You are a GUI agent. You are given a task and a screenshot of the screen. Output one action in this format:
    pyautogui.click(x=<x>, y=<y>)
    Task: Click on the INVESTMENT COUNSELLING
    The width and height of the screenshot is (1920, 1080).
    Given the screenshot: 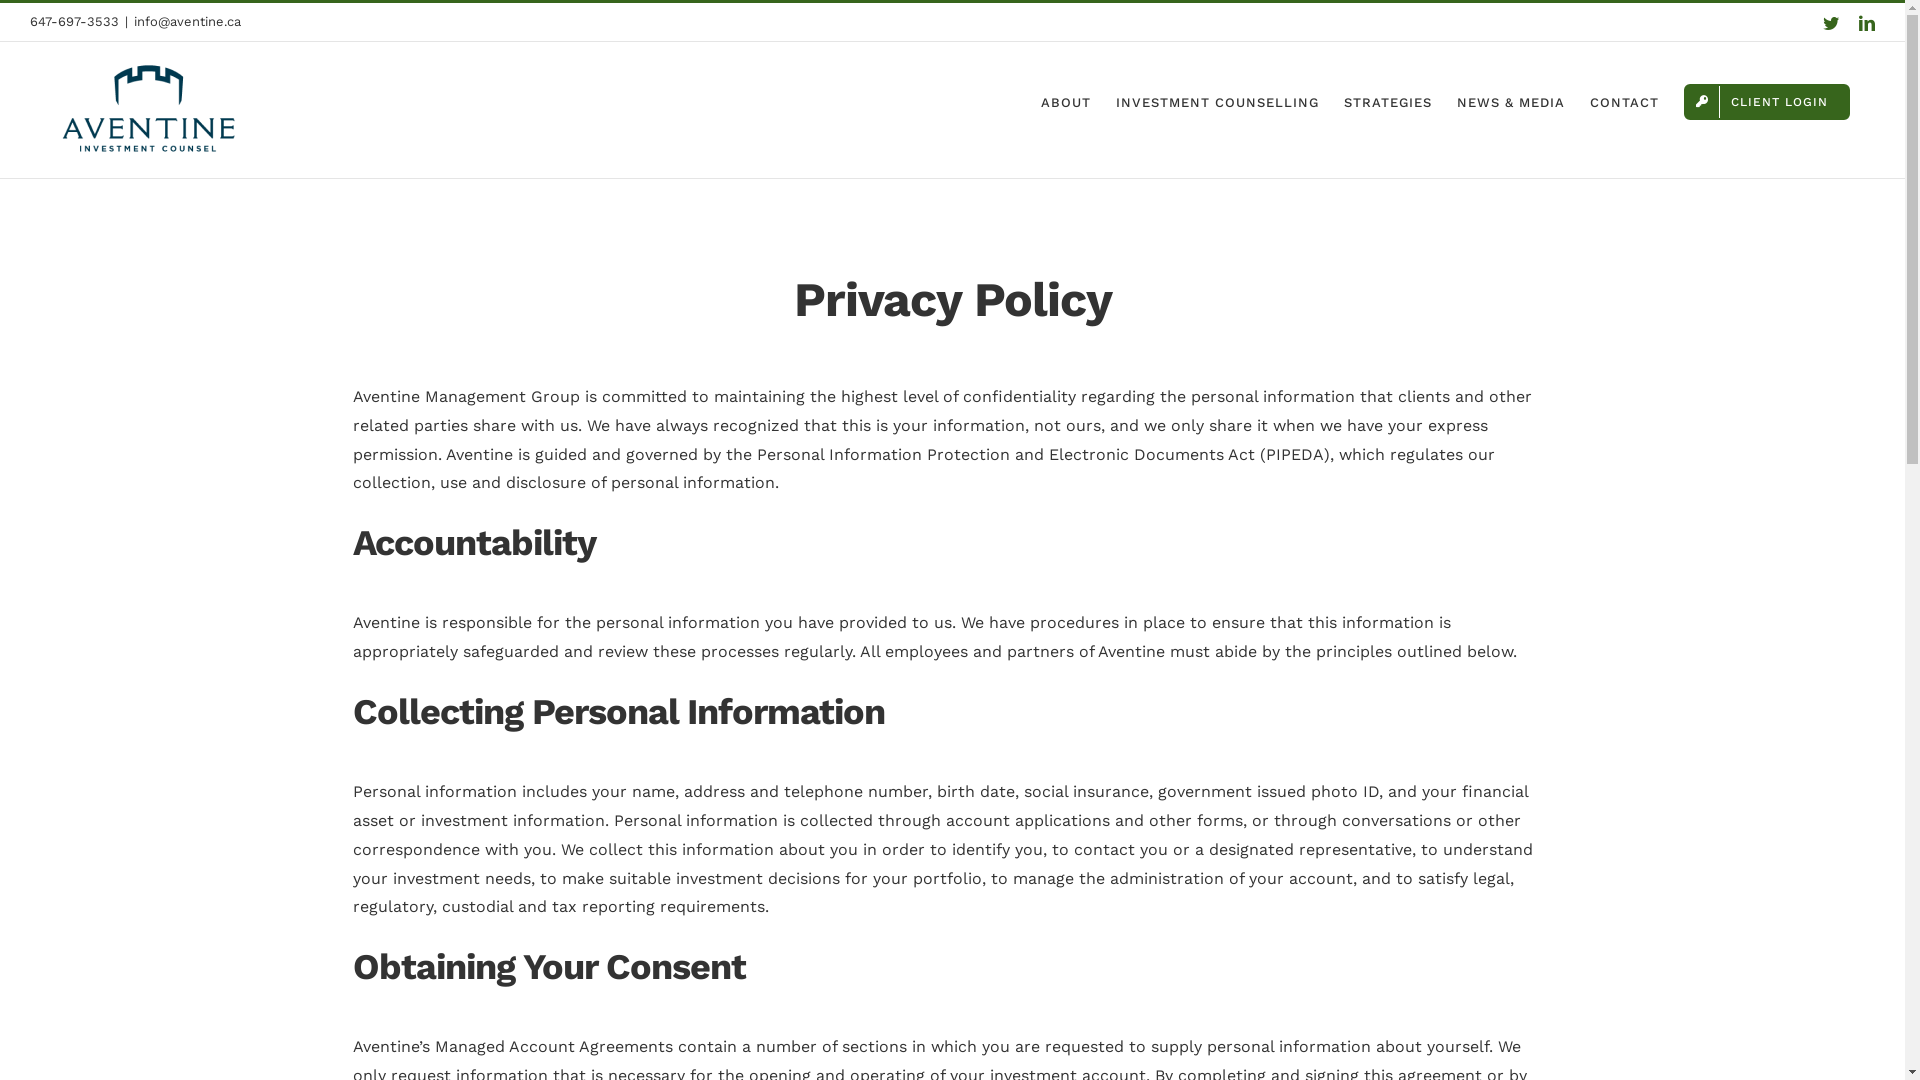 What is the action you would take?
    pyautogui.click(x=1218, y=102)
    